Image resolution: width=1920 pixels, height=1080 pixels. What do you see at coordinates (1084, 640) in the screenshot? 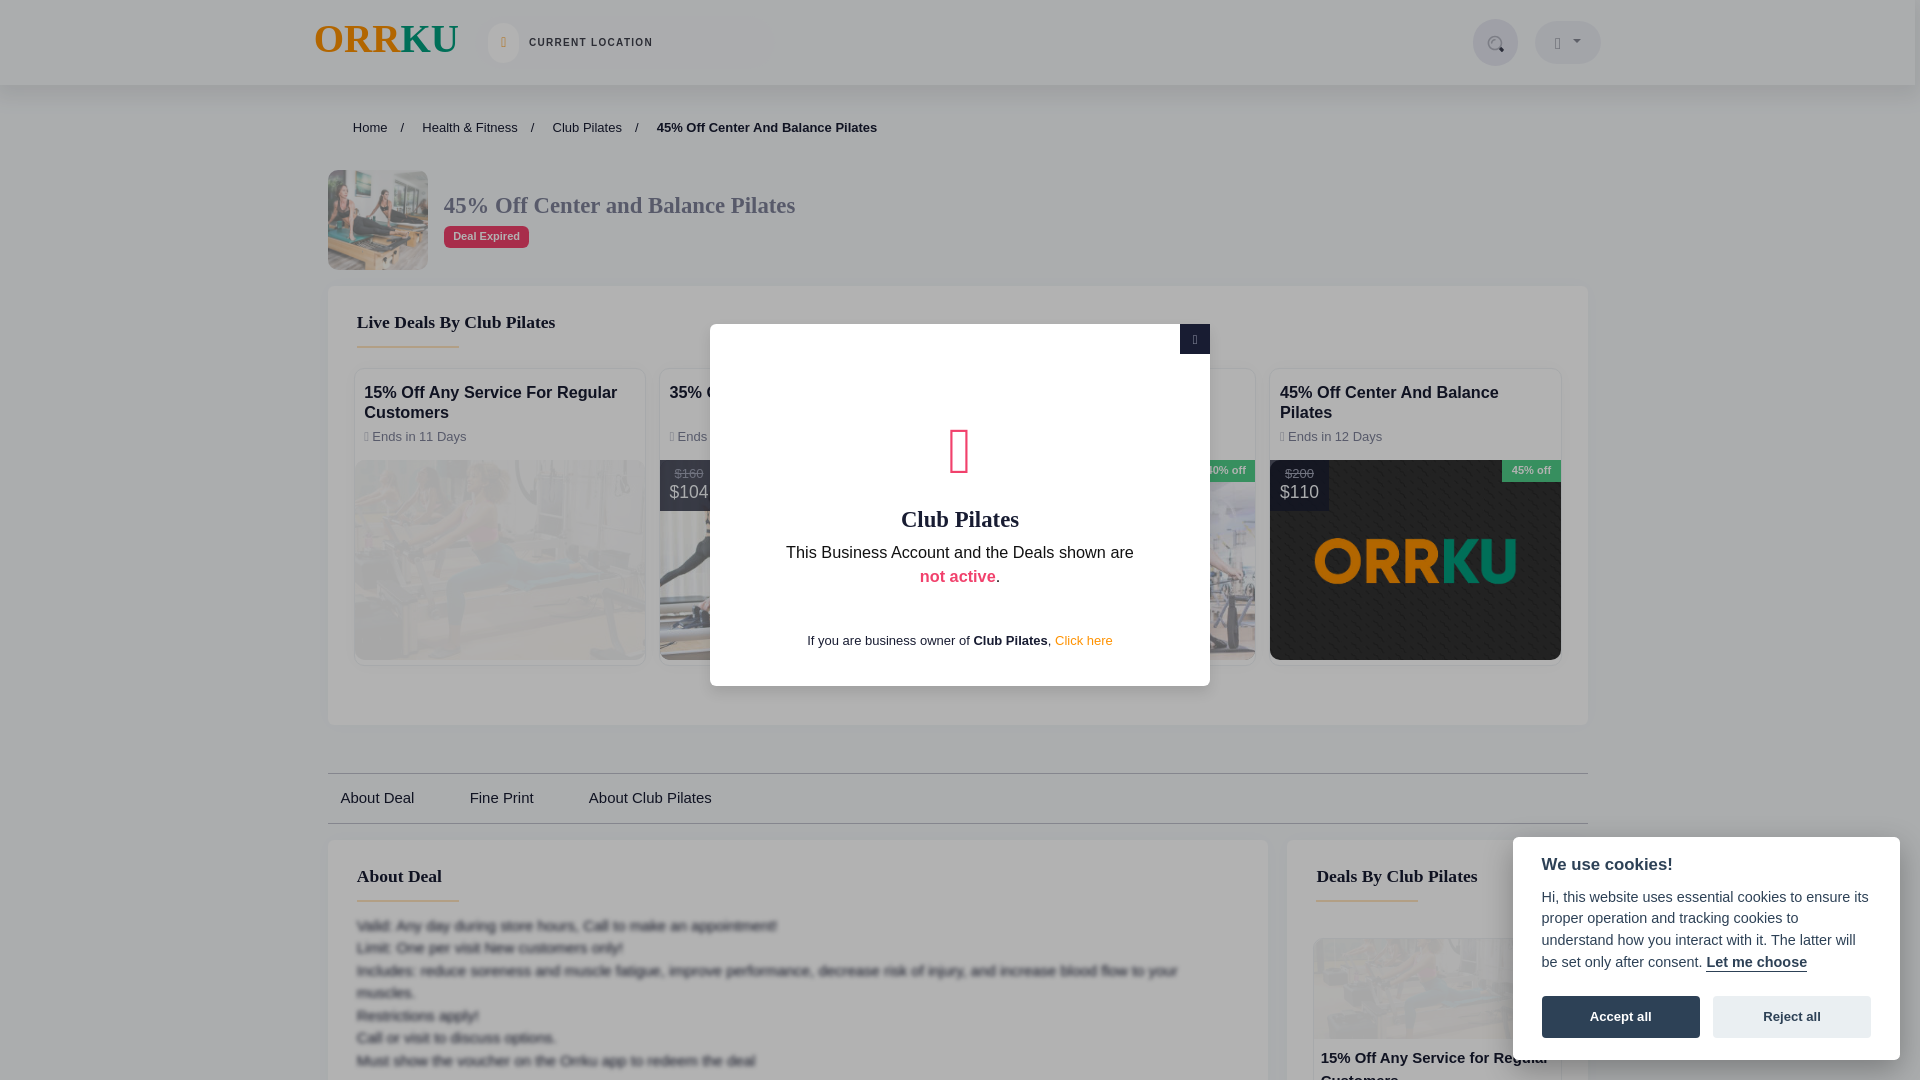
I see `Home` at bounding box center [1084, 640].